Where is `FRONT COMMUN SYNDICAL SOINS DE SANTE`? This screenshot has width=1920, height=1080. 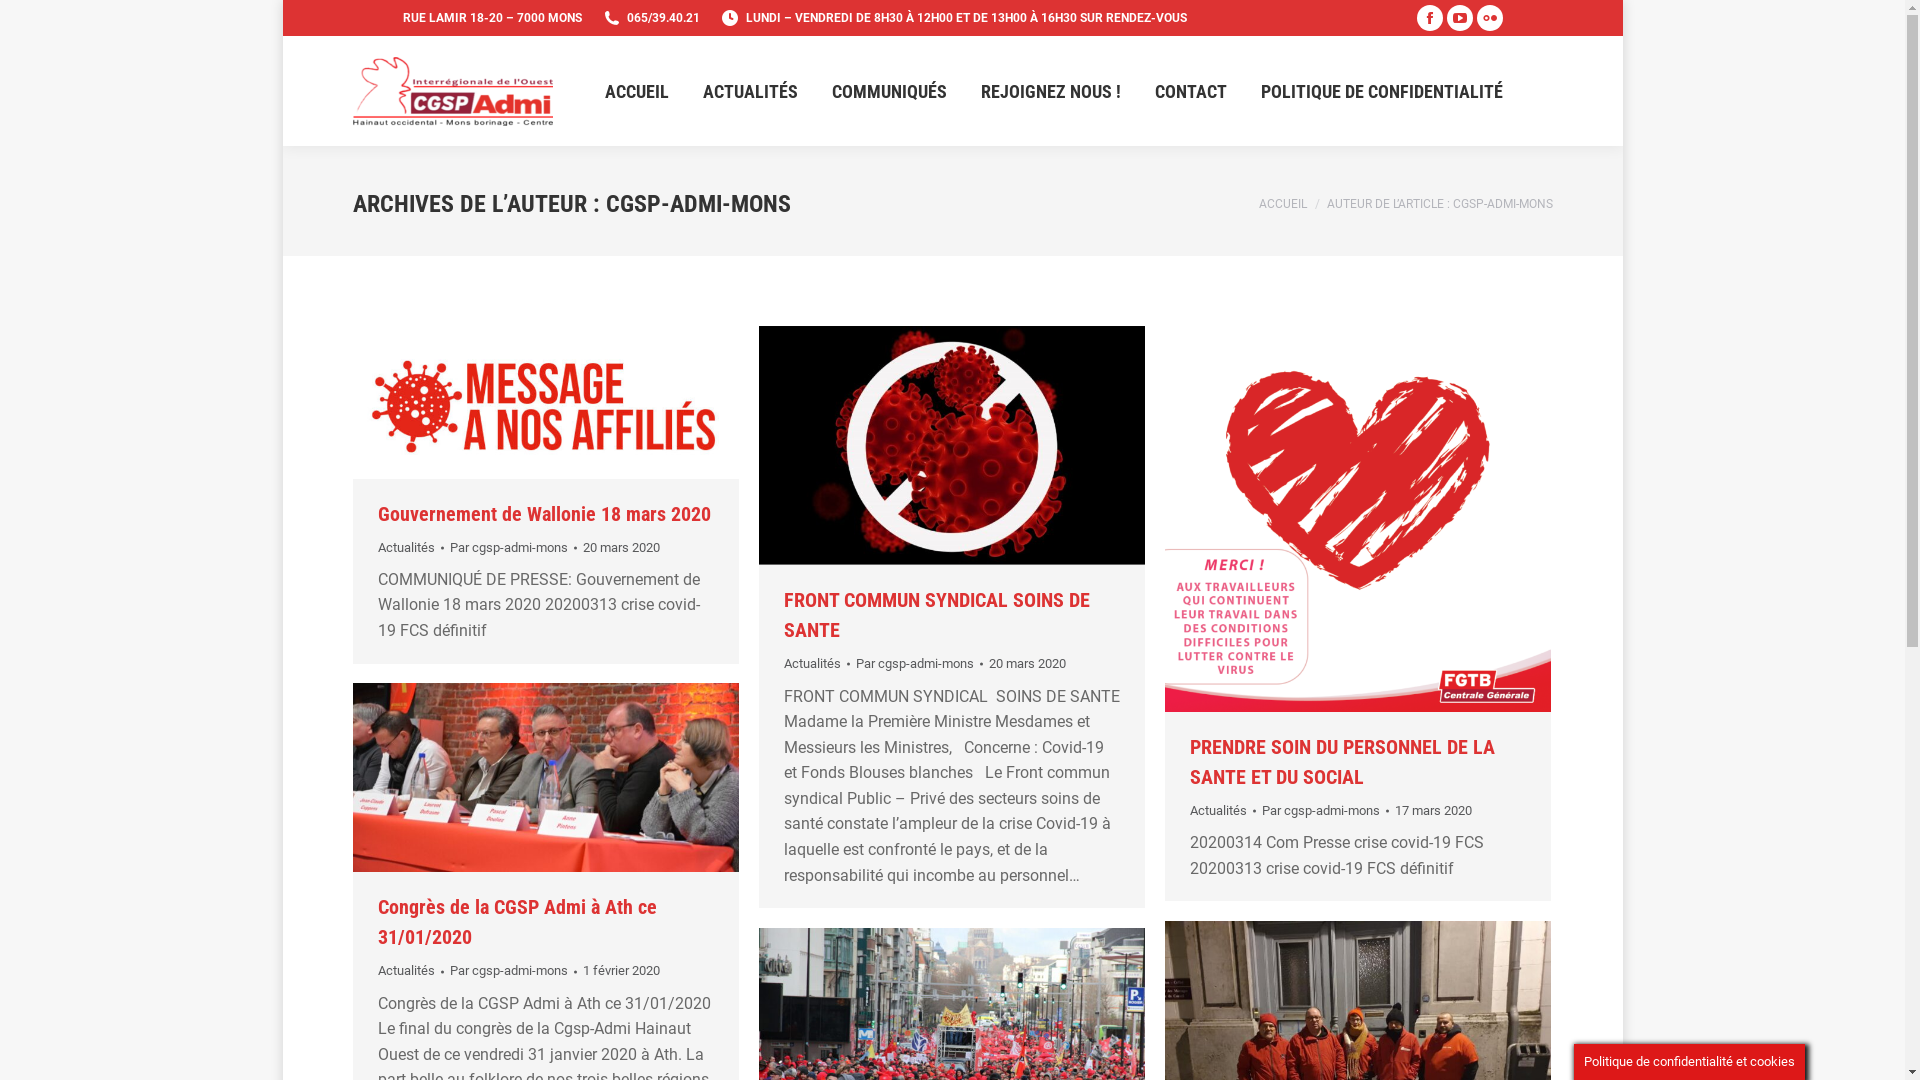
FRONT COMMUN SYNDICAL SOINS DE SANTE is located at coordinates (937, 615).